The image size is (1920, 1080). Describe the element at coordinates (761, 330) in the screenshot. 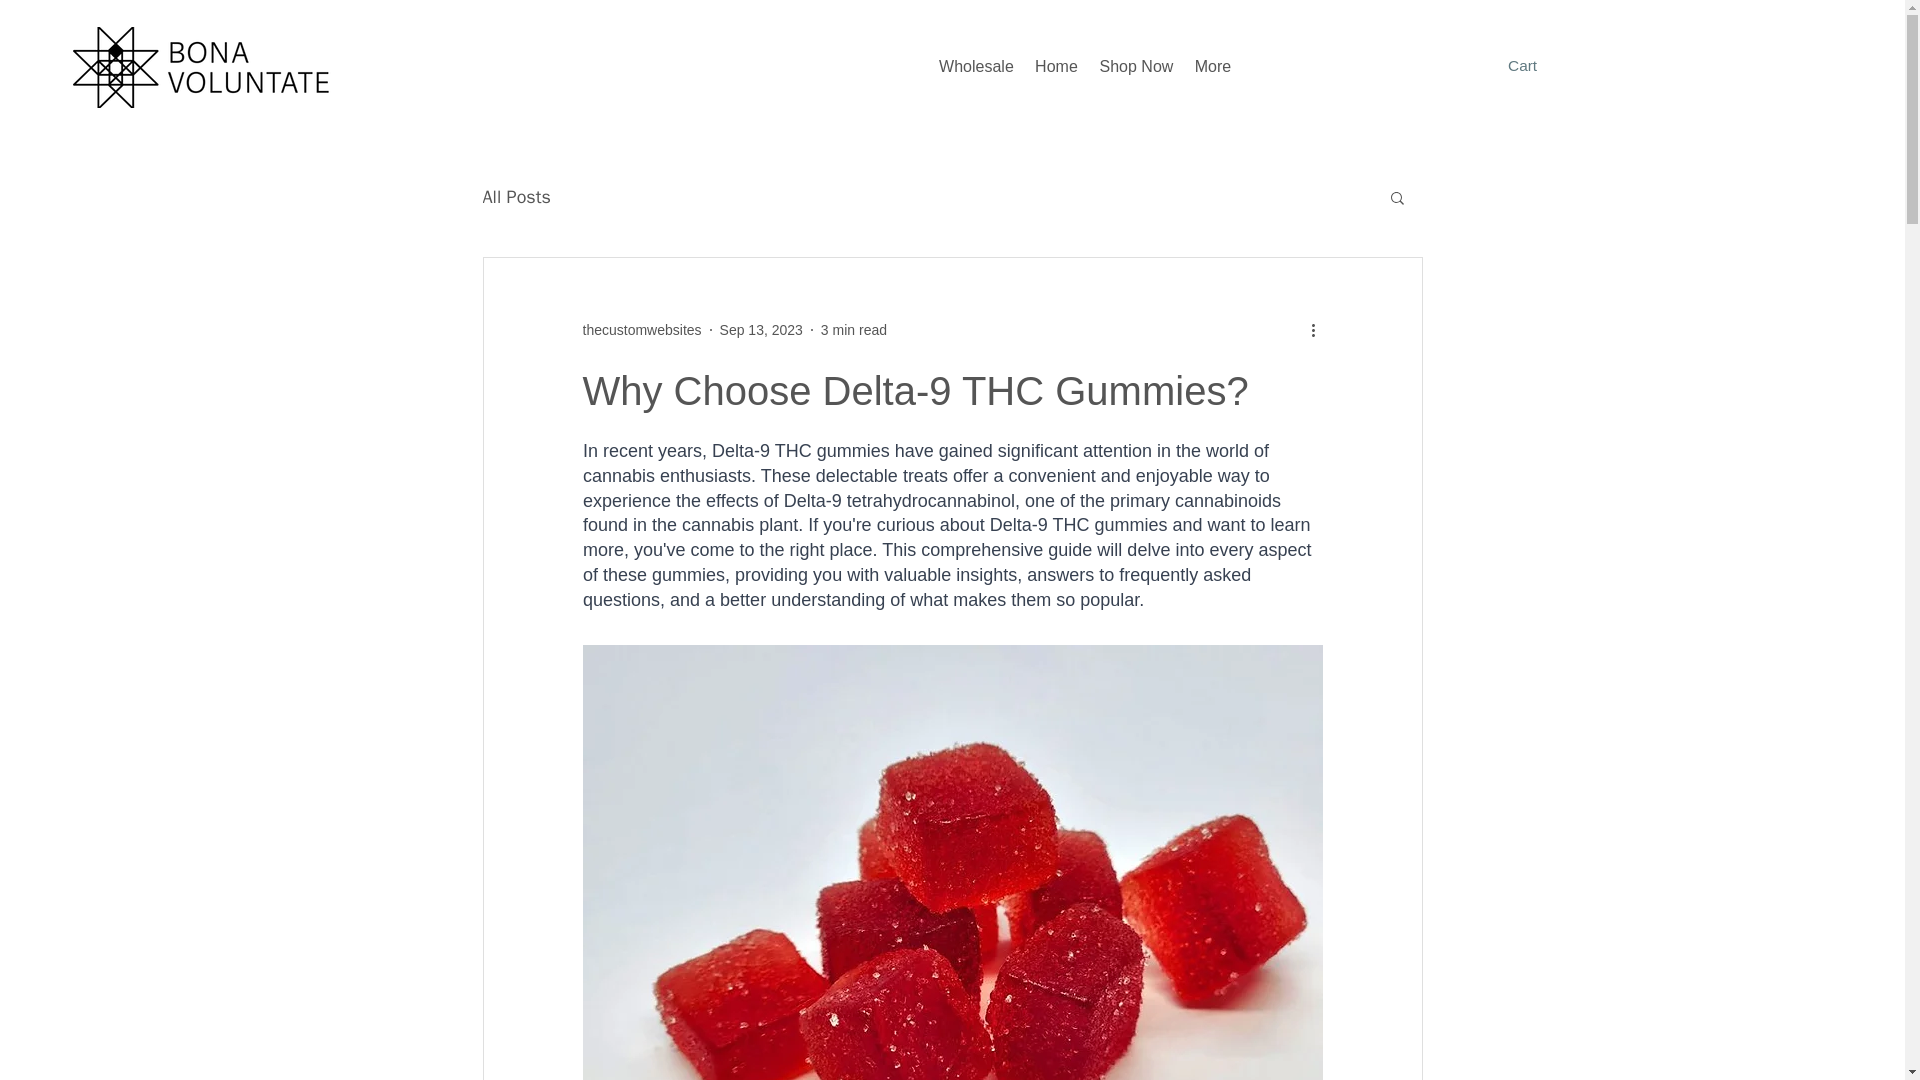

I see `Sep 13, 2023` at that location.